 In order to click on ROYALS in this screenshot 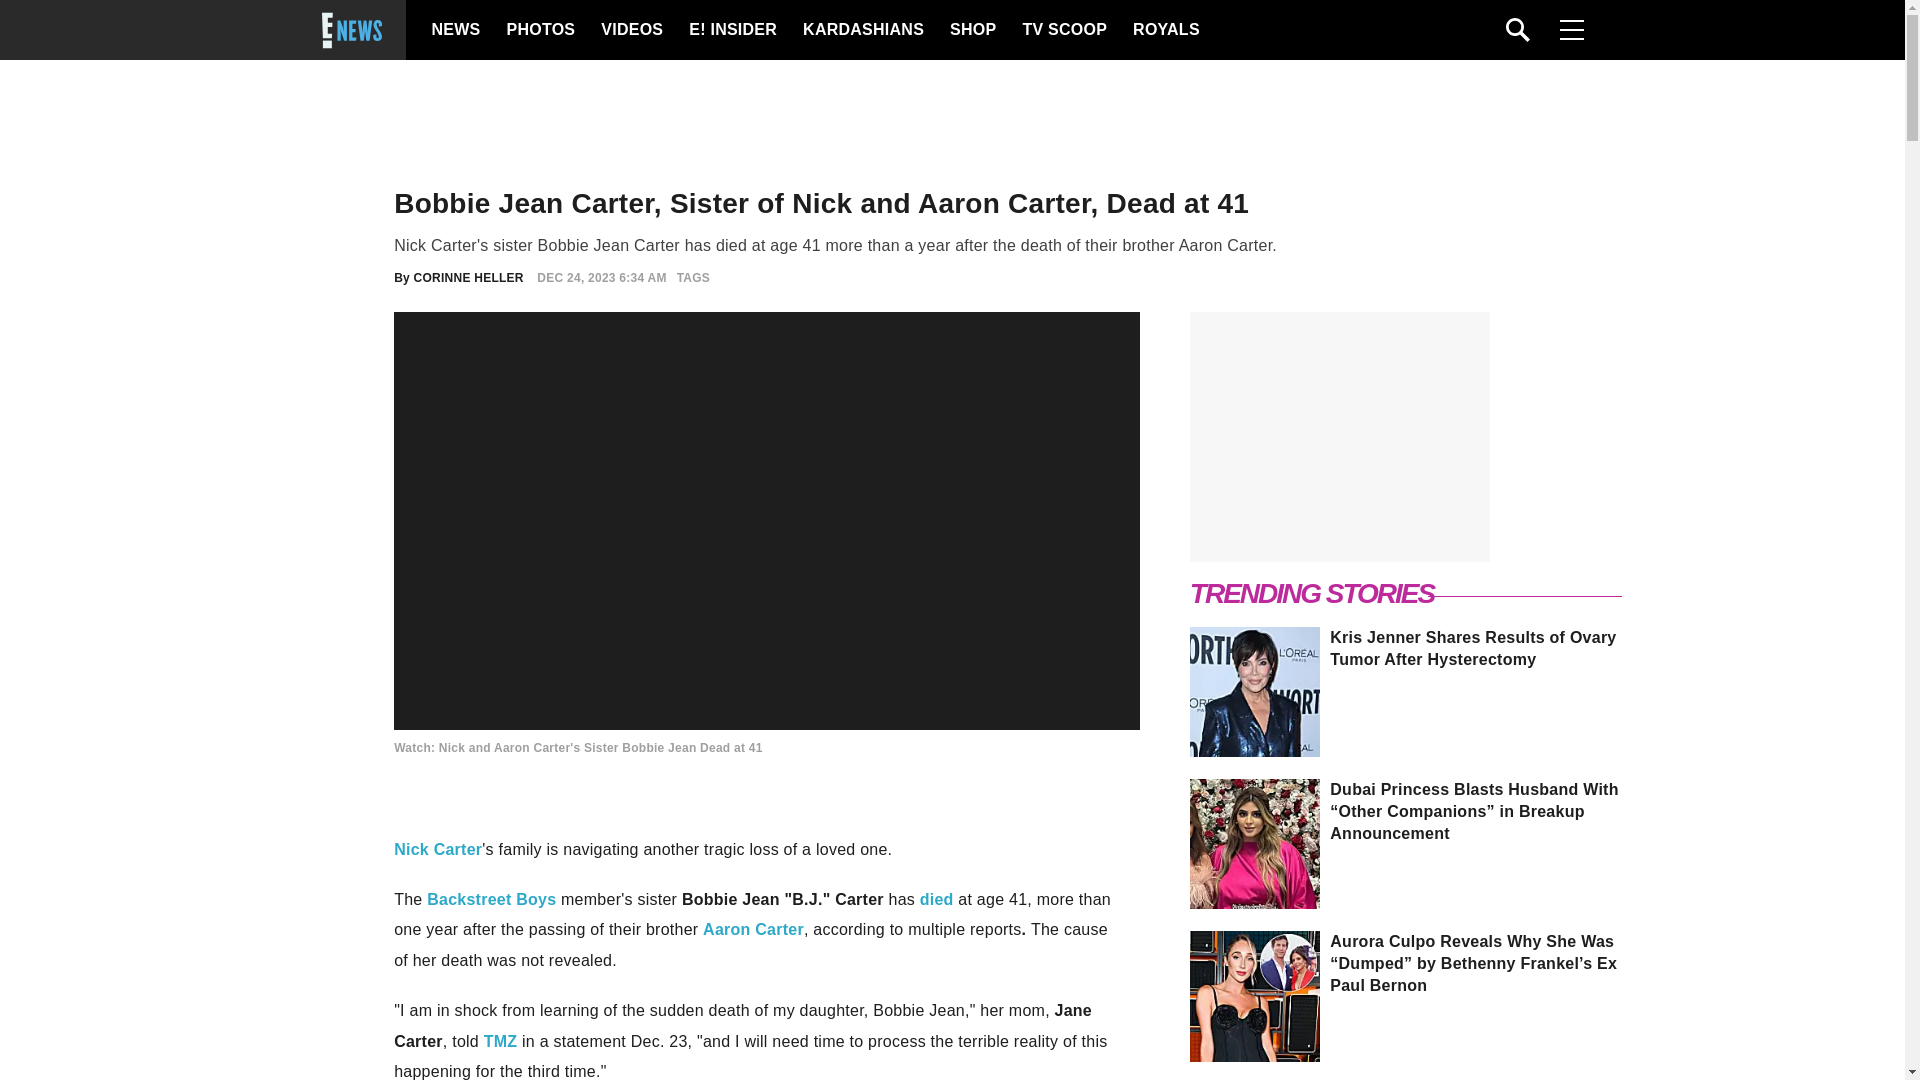, I will do `click(1165, 30)`.